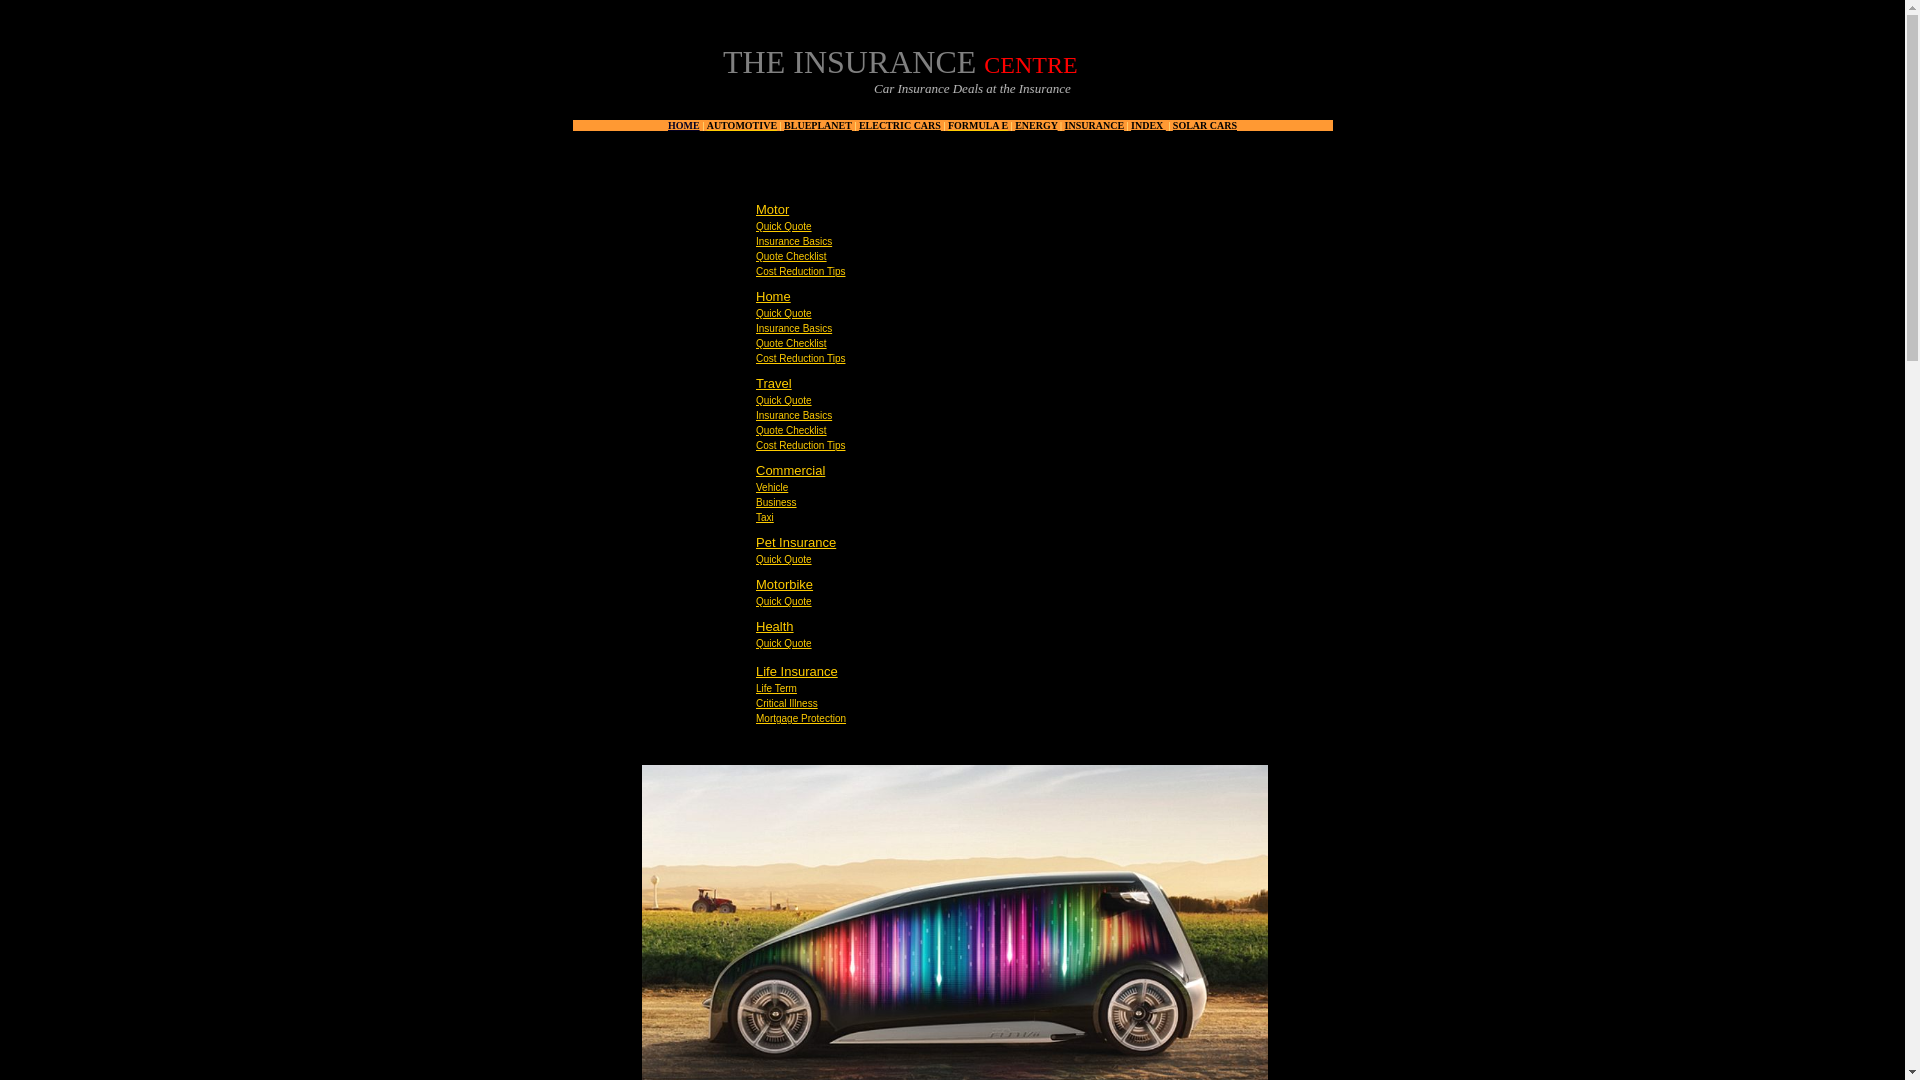  I want to click on Quick Quote, so click(784, 226).